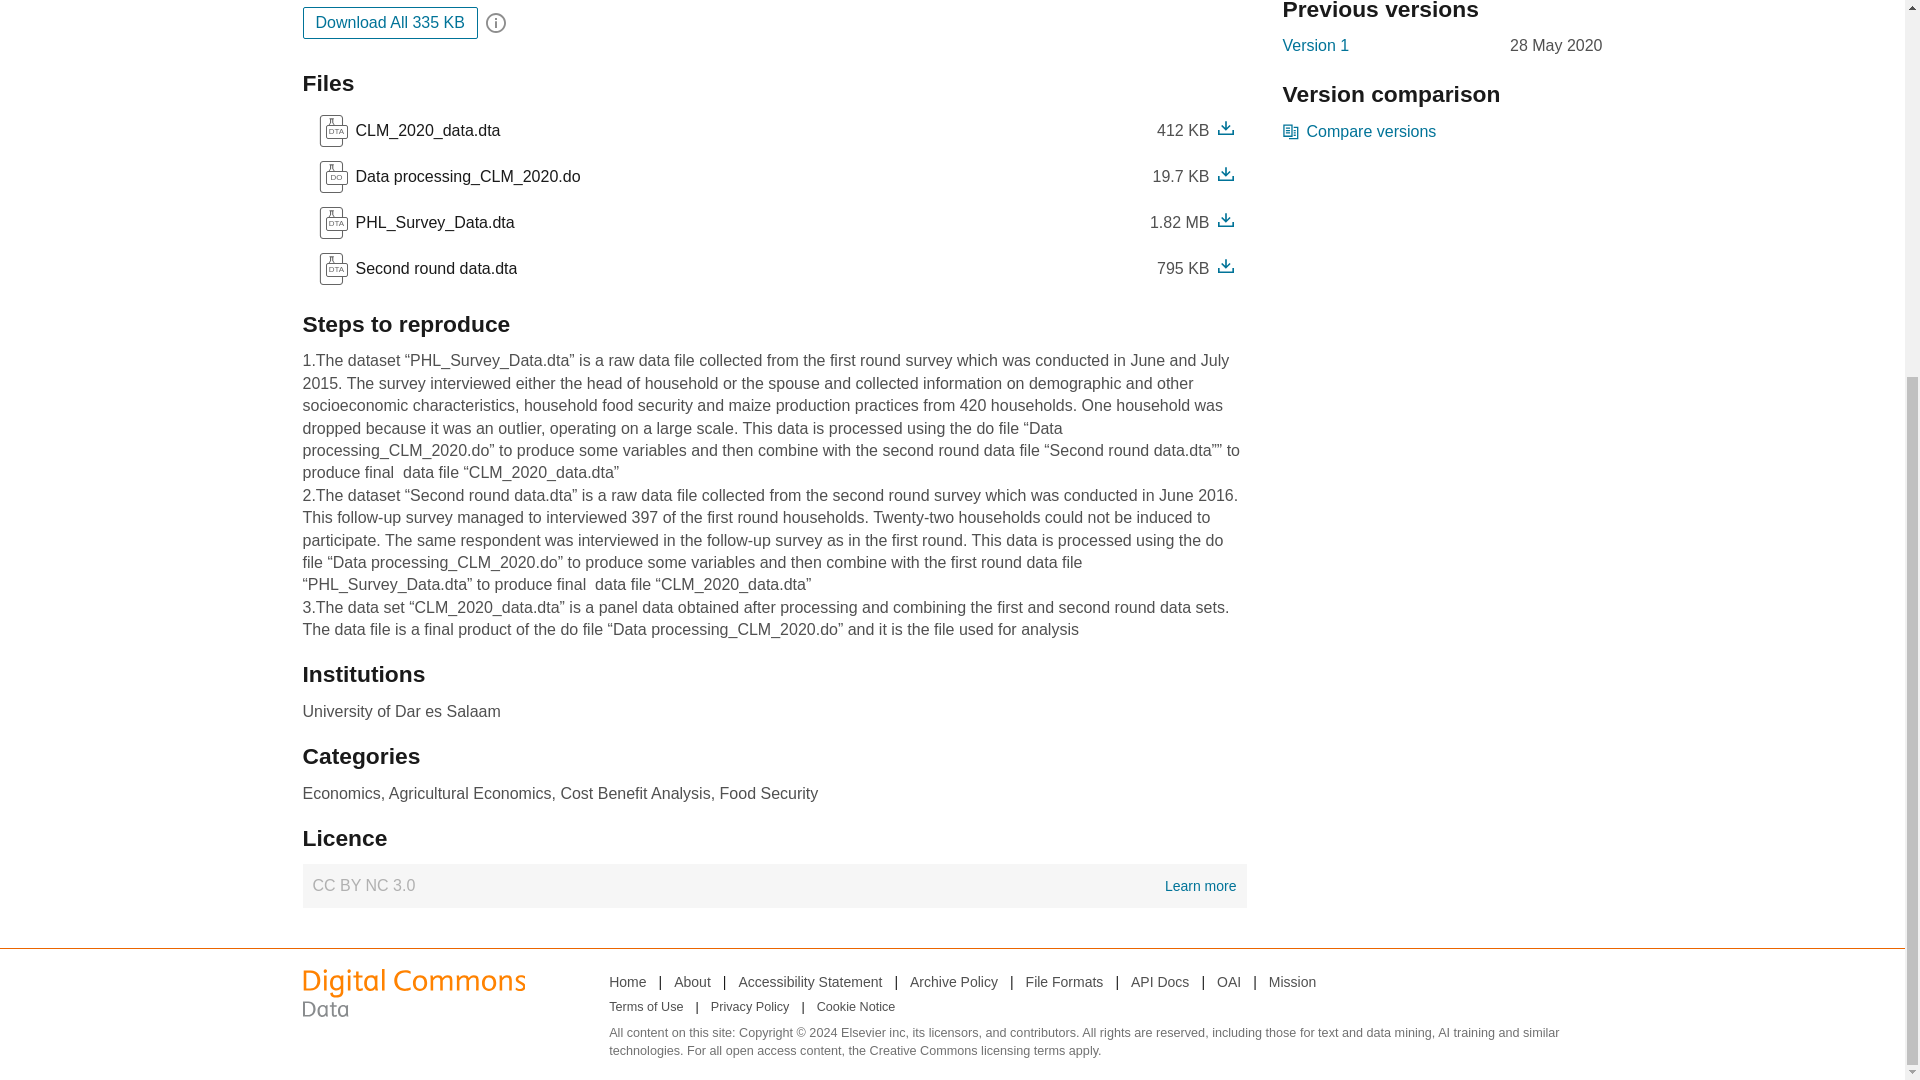  Describe the element at coordinates (646, 1007) in the screenshot. I see `Terms of Use` at that location.